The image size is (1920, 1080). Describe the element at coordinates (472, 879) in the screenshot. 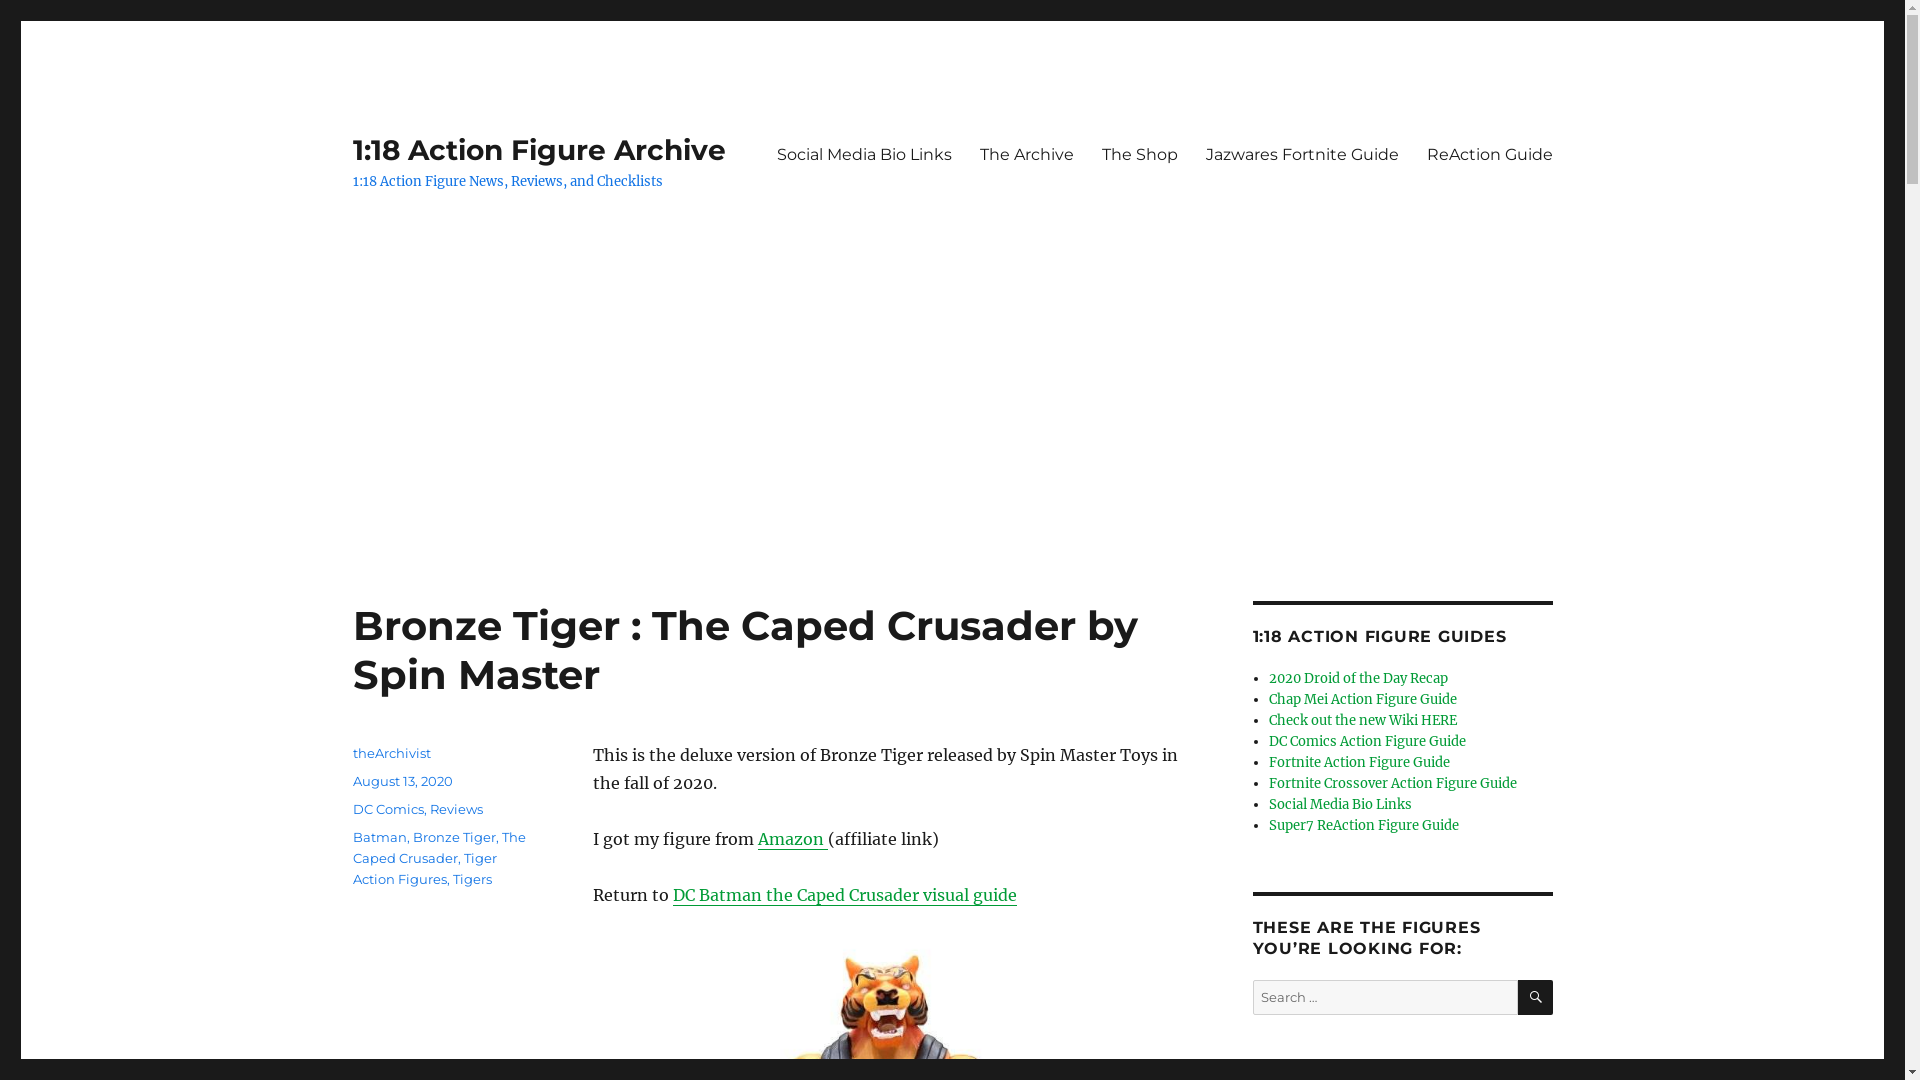

I see `Tigers` at that location.